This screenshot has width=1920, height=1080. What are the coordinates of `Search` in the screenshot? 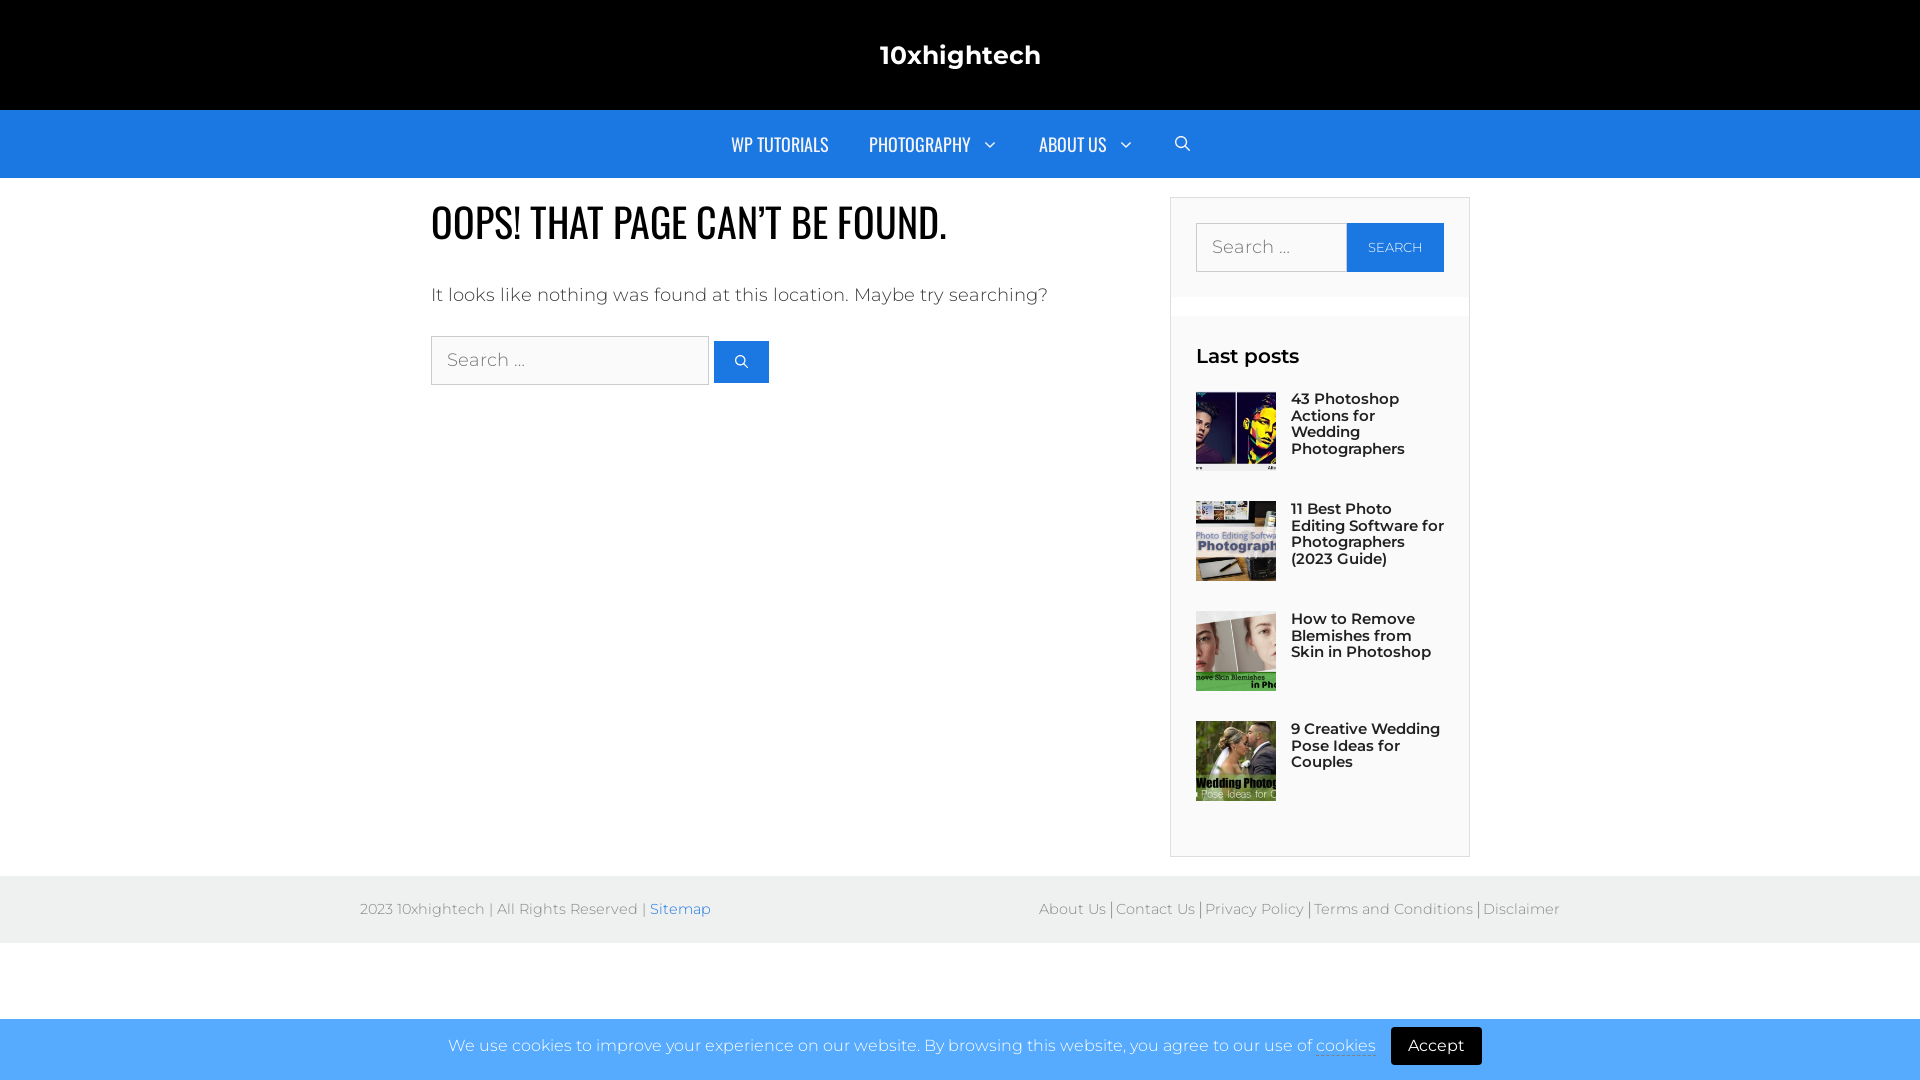 It's located at (1396, 248).